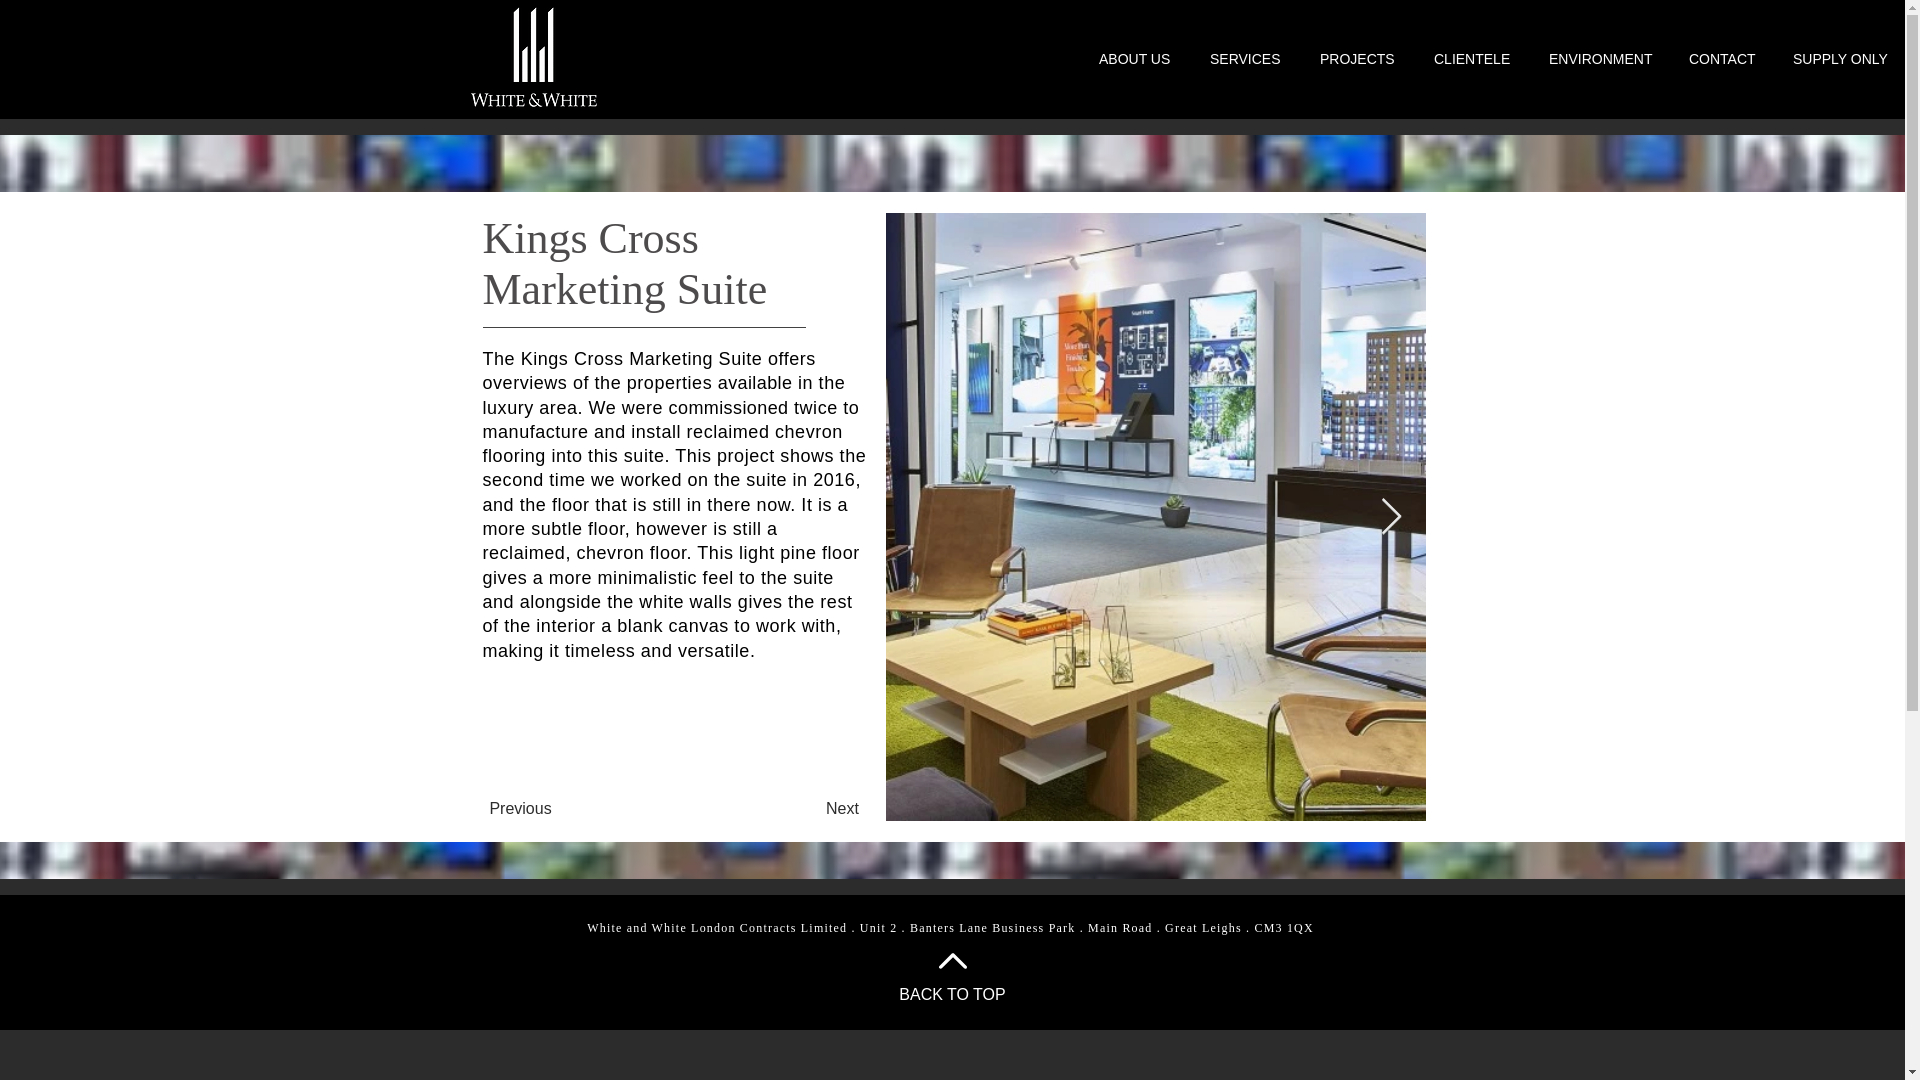  Describe the element at coordinates (842, 808) in the screenshot. I see `Next` at that location.